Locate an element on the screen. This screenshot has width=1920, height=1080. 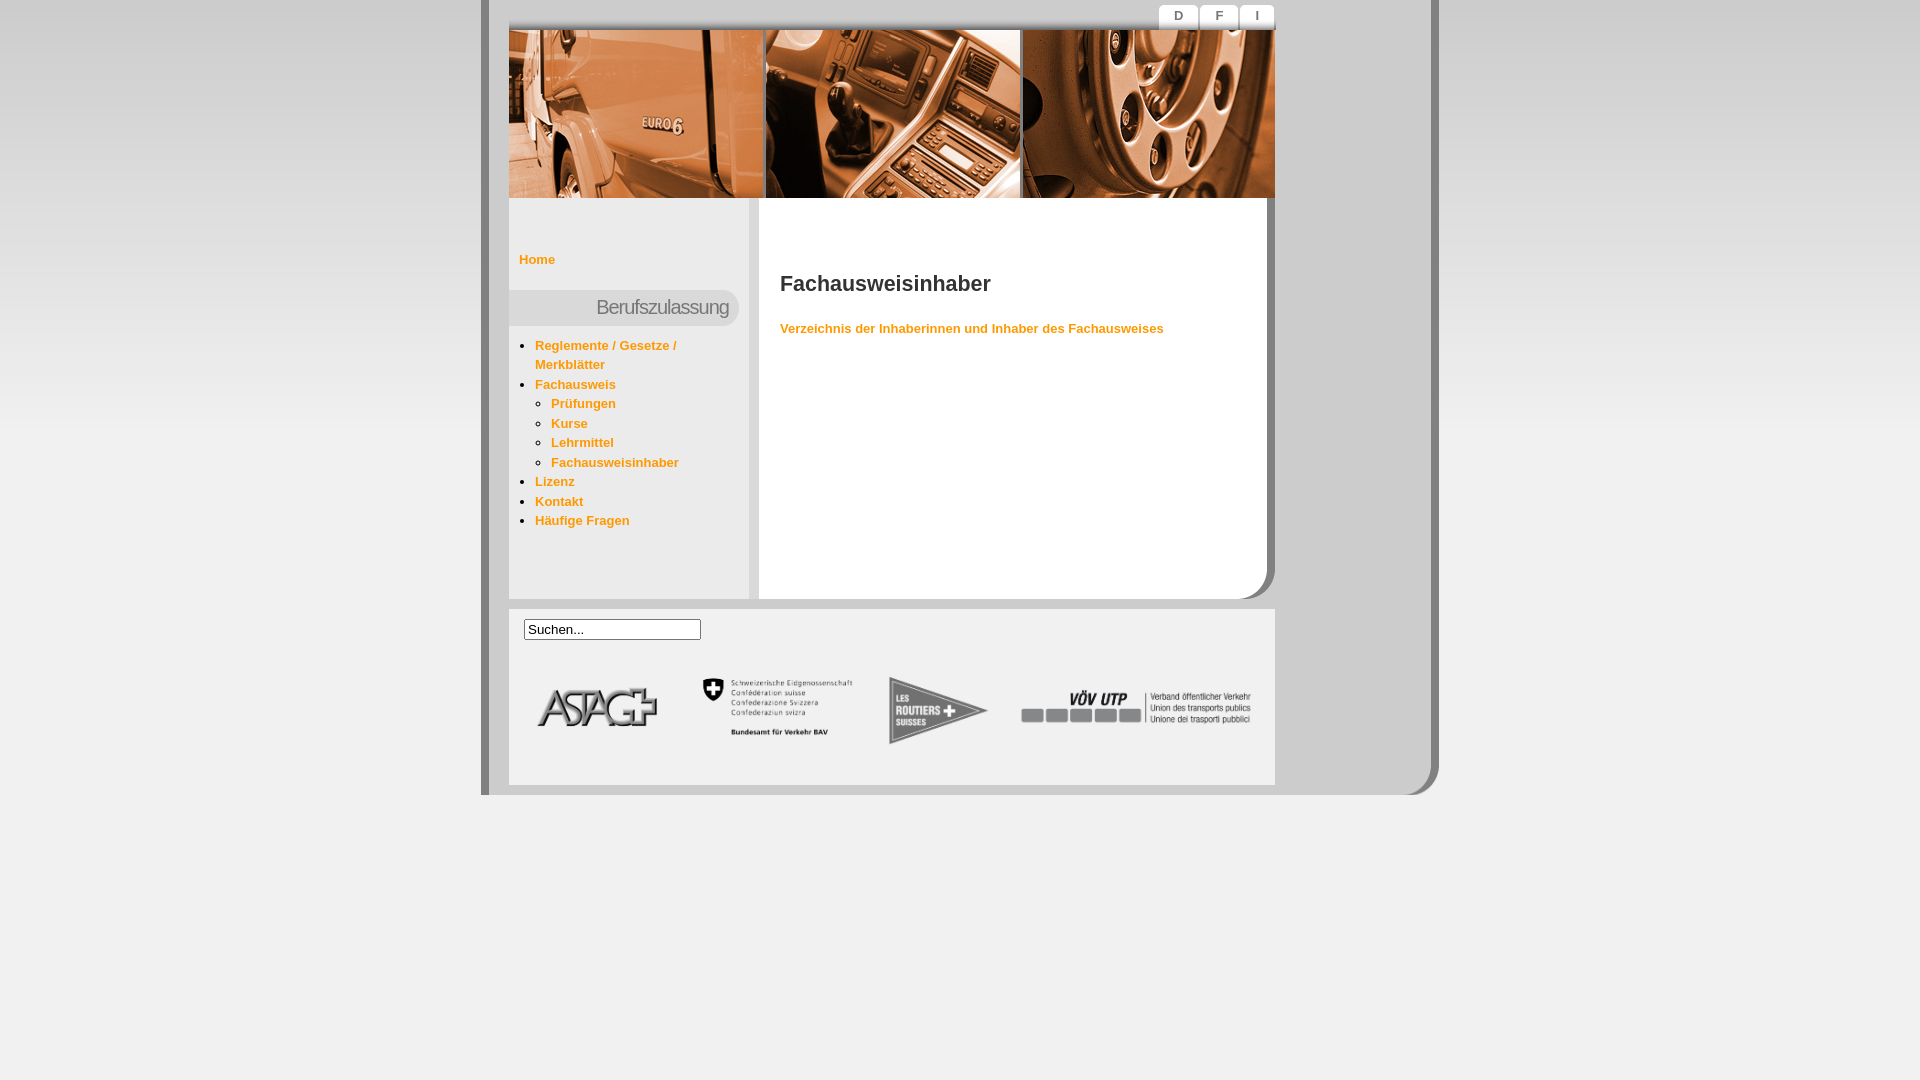
Fachausweis is located at coordinates (576, 384).